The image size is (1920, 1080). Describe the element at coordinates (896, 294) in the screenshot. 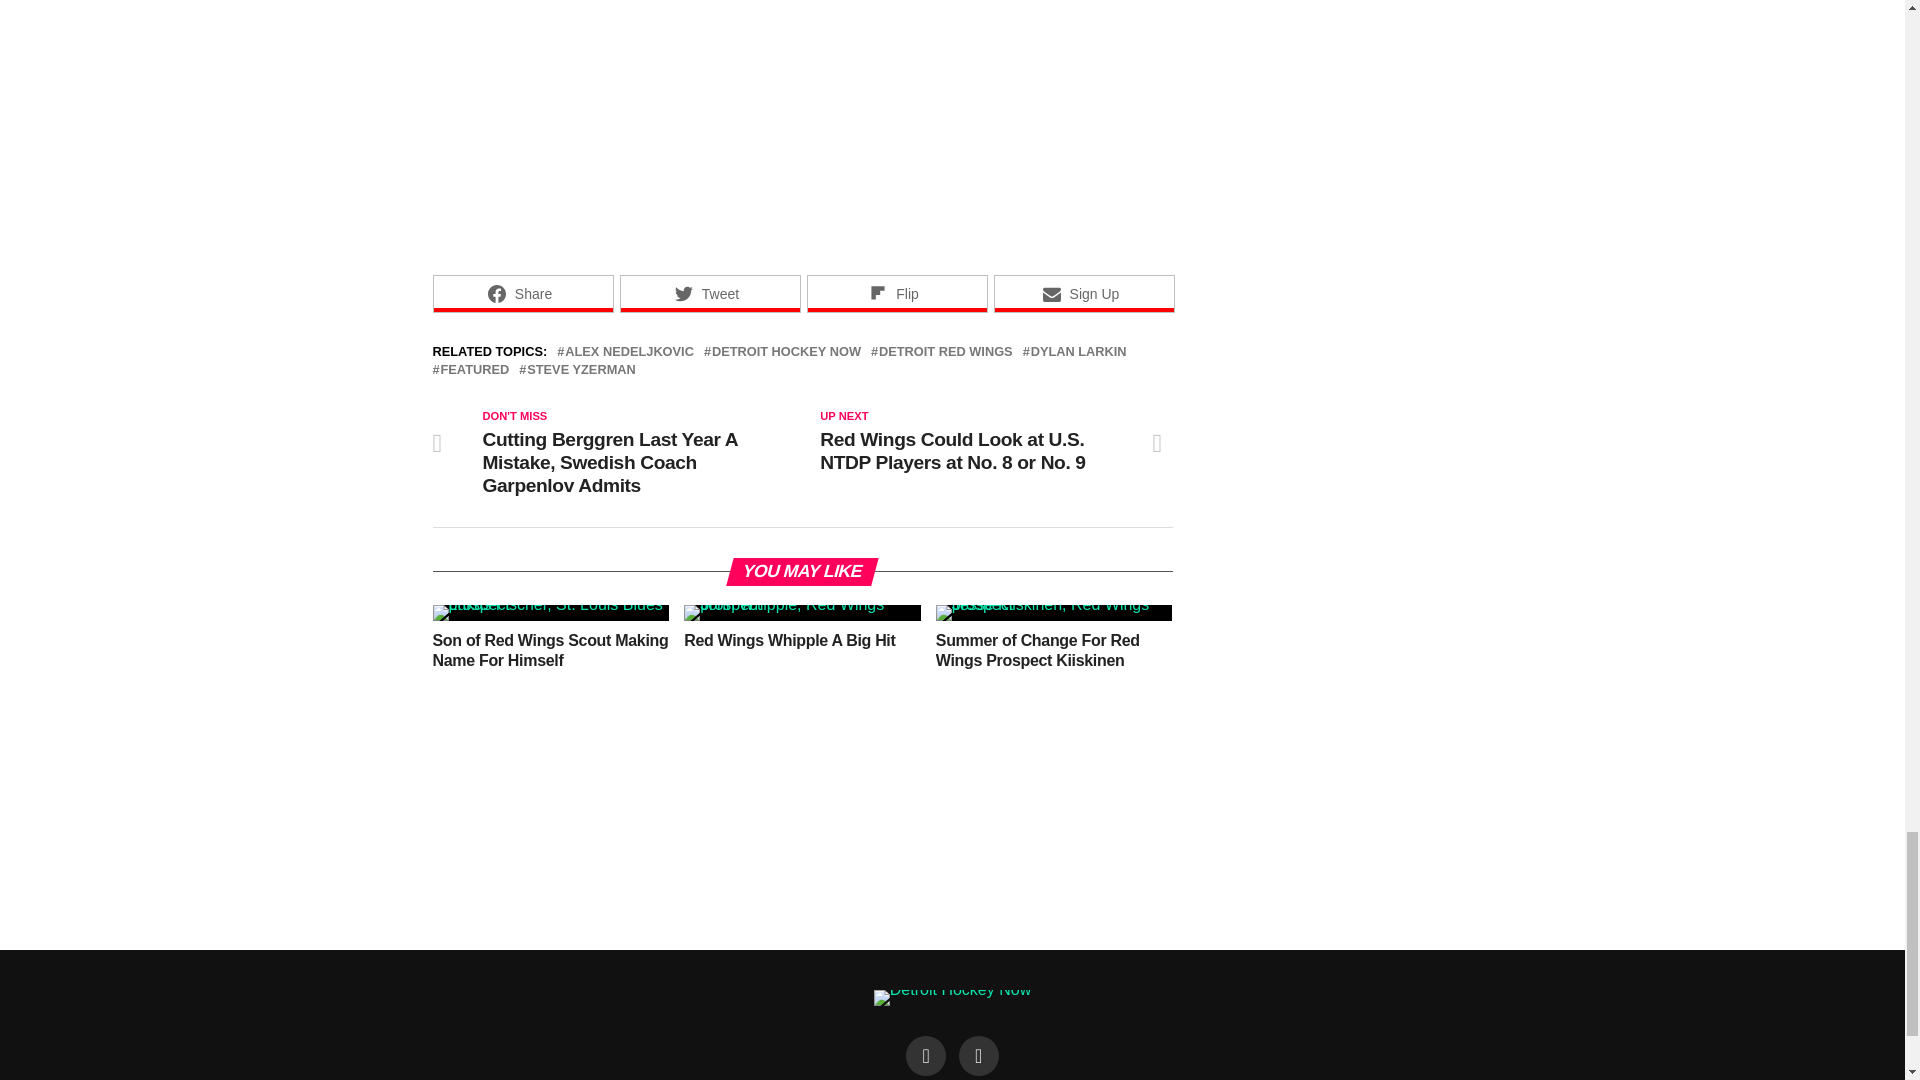

I see `Share on Flip` at that location.